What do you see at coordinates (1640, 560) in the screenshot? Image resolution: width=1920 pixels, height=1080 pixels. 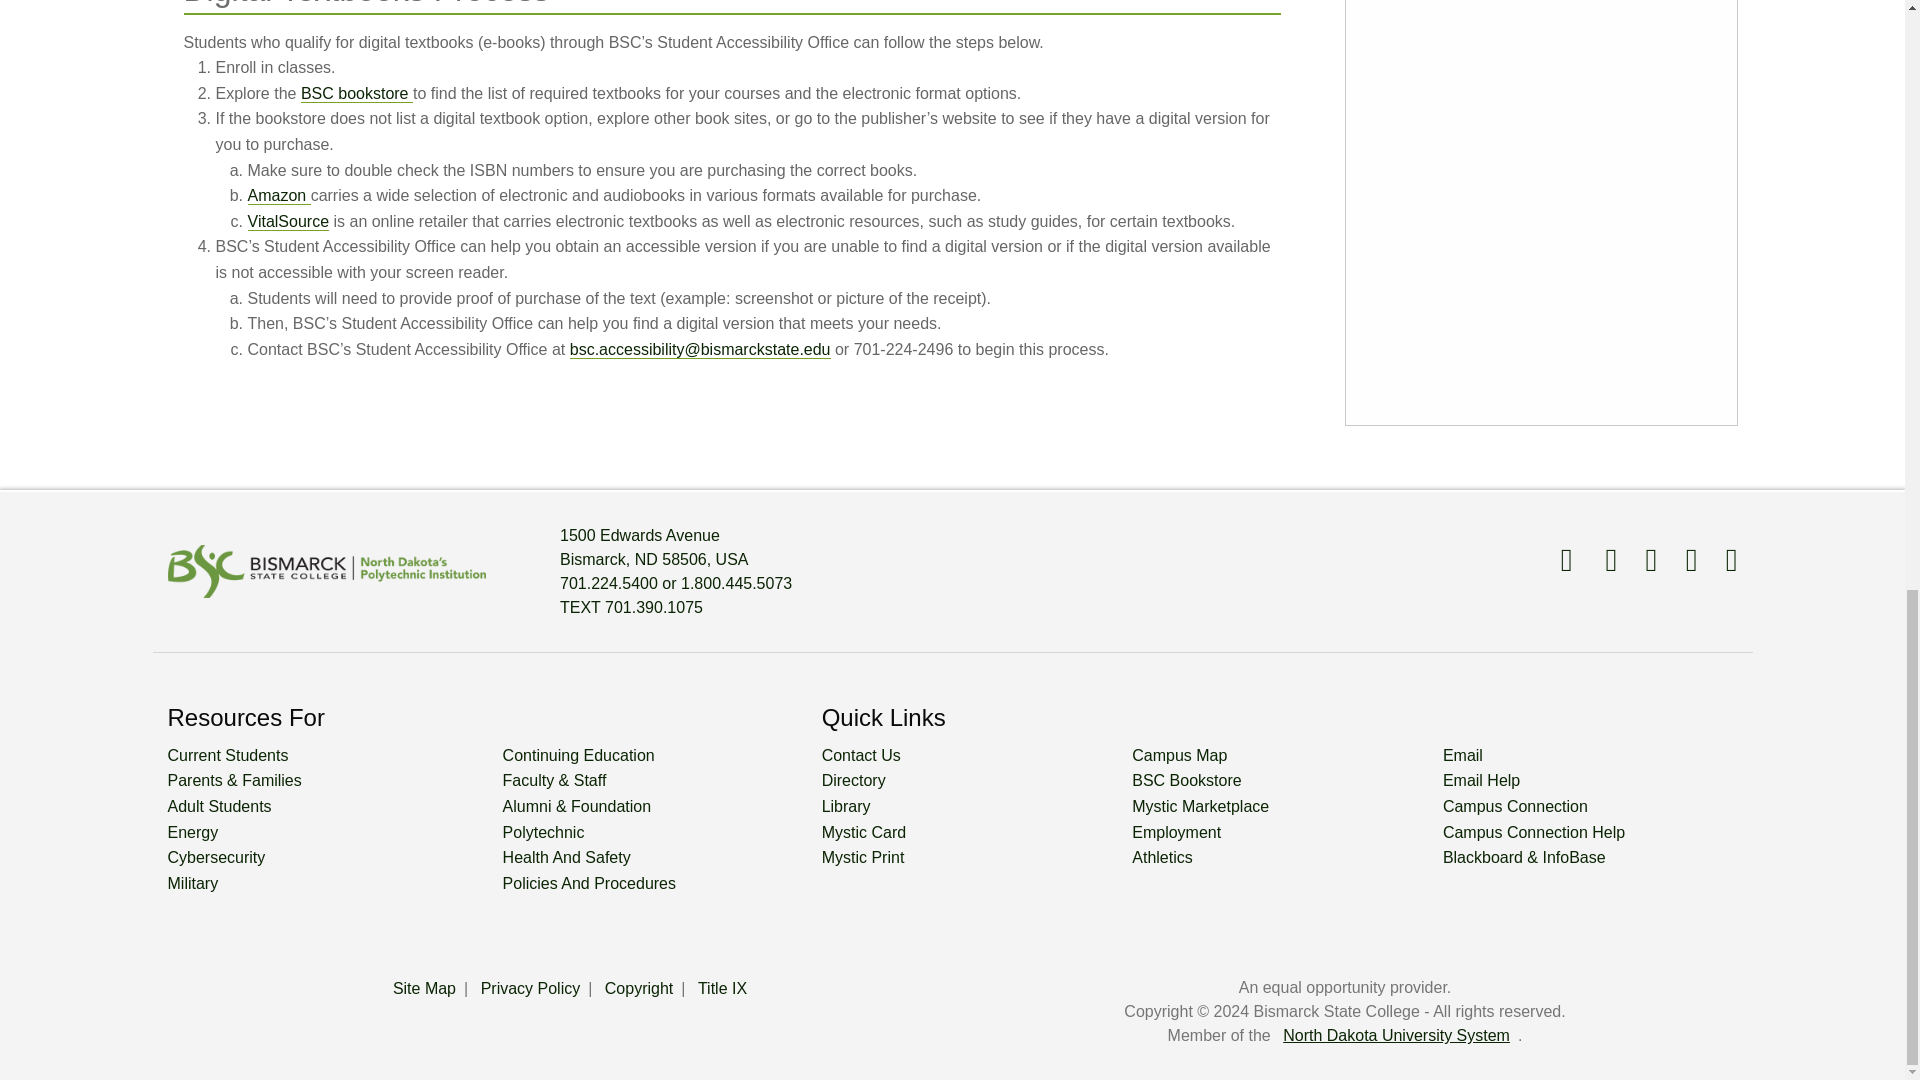 I see `YouTube` at bounding box center [1640, 560].